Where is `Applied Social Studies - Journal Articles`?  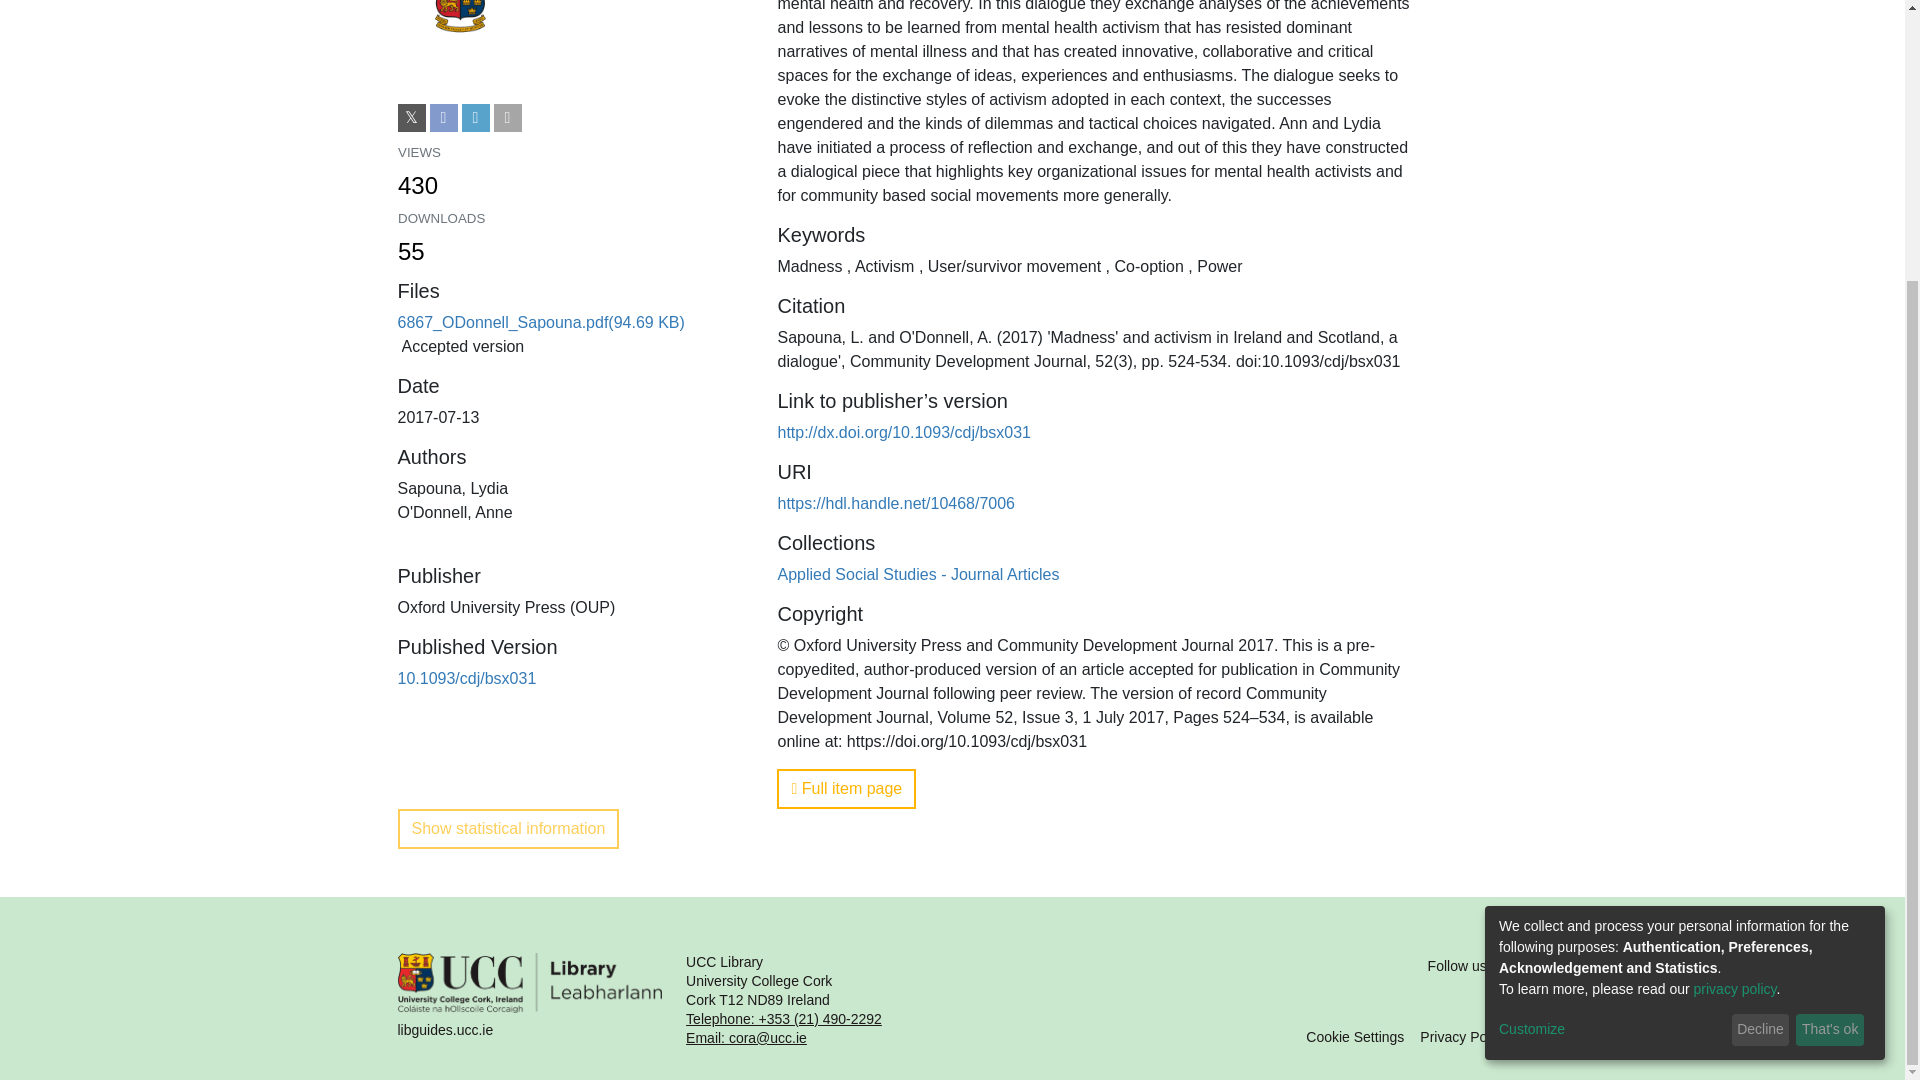 Applied Social Studies - Journal Articles is located at coordinates (918, 574).